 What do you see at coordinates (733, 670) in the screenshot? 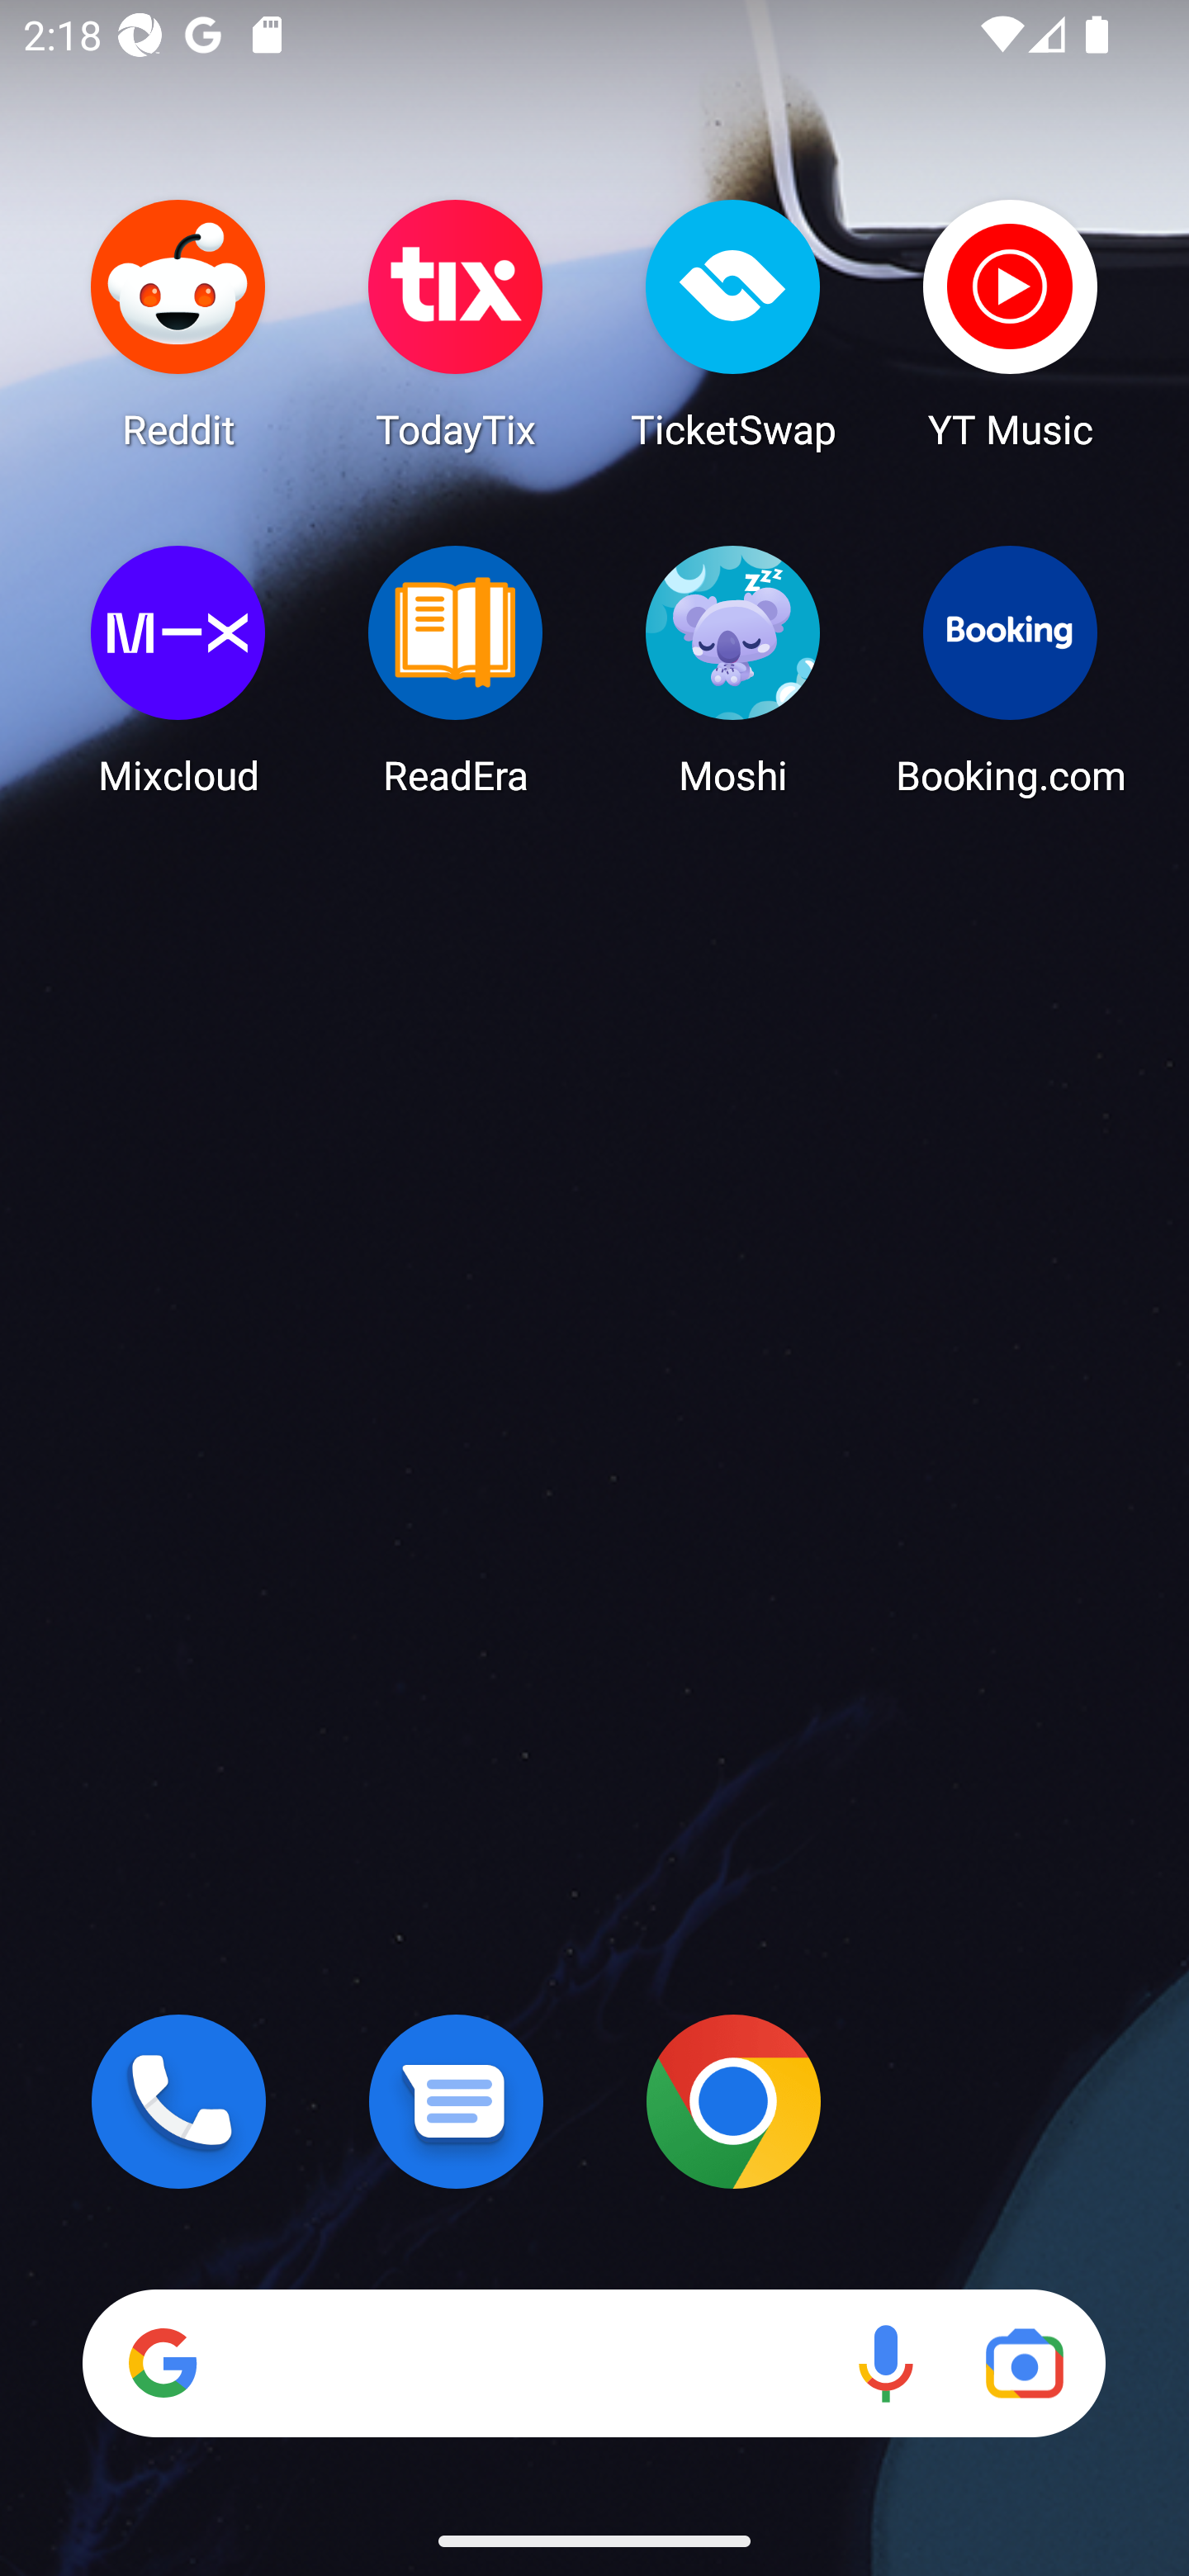
I see `Moshi` at bounding box center [733, 670].